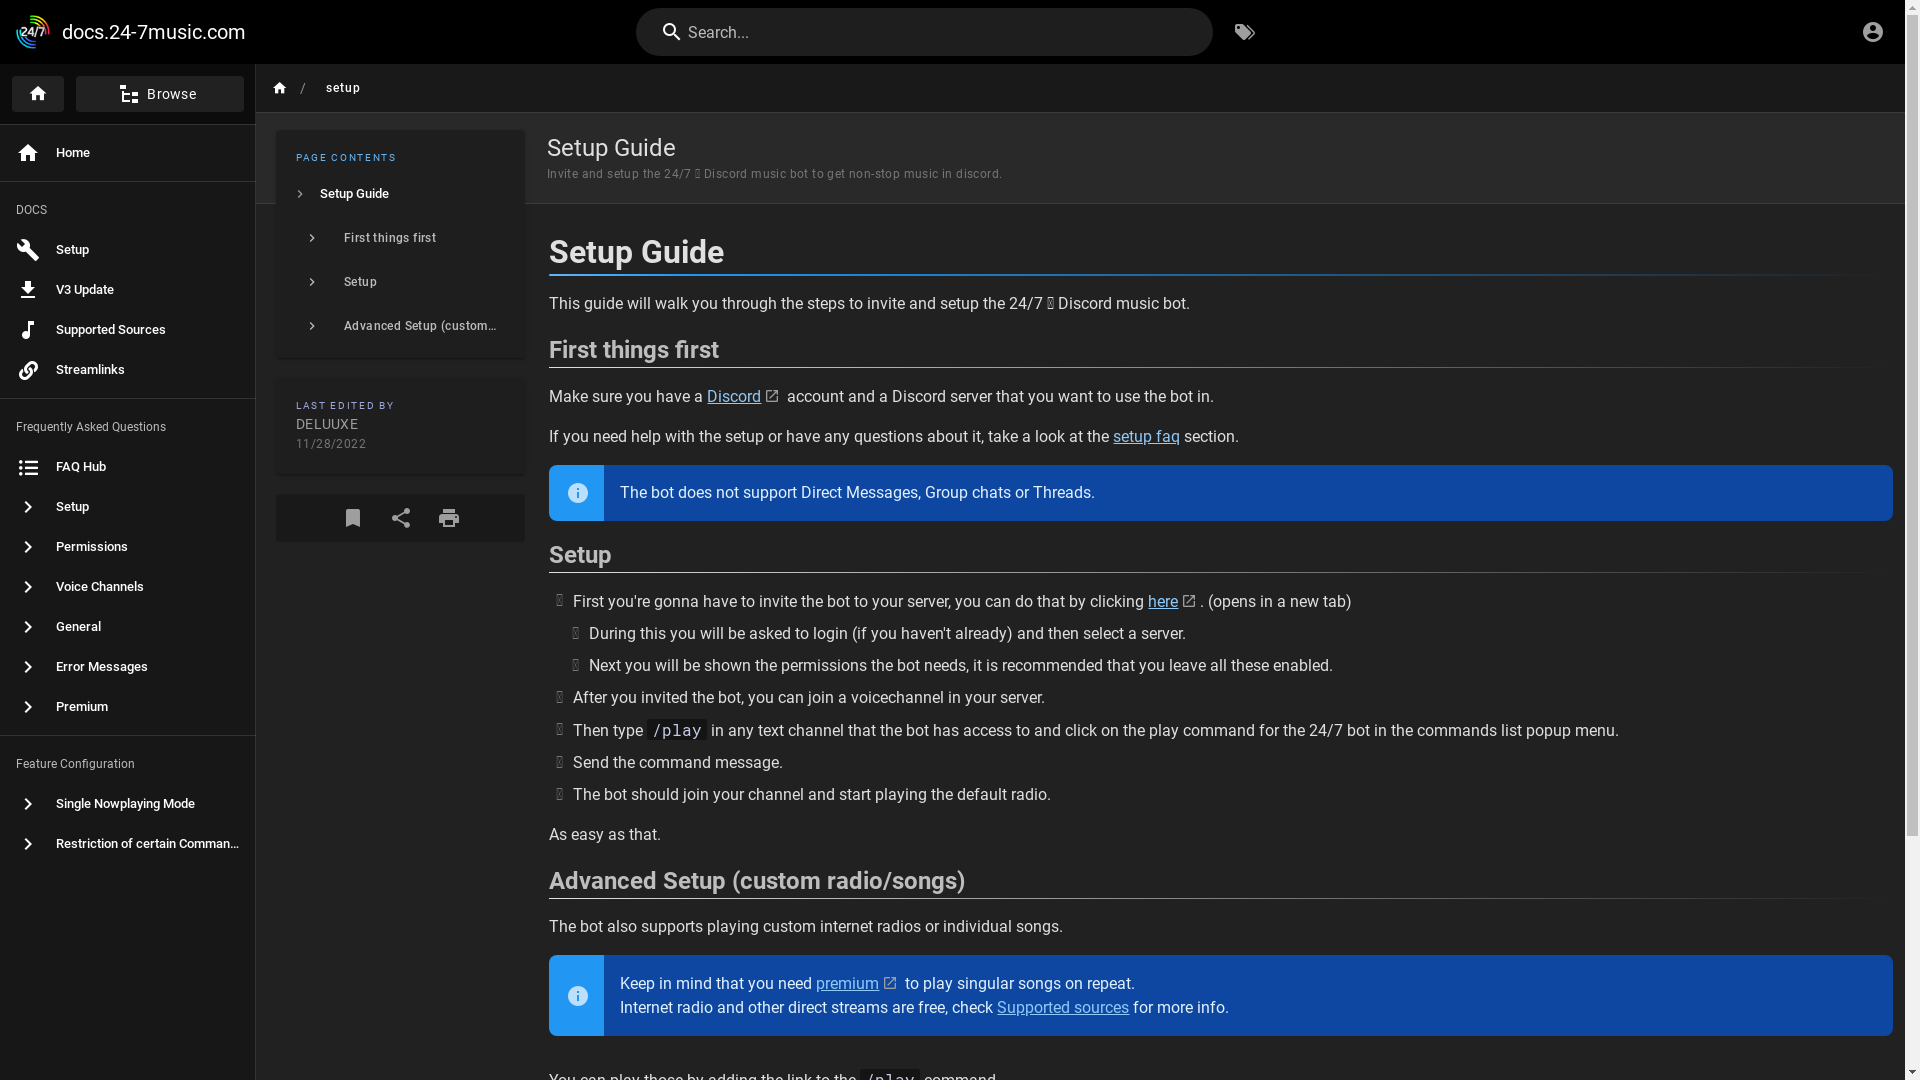  Describe the element at coordinates (128, 507) in the screenshot. I see `Setup` at that location.